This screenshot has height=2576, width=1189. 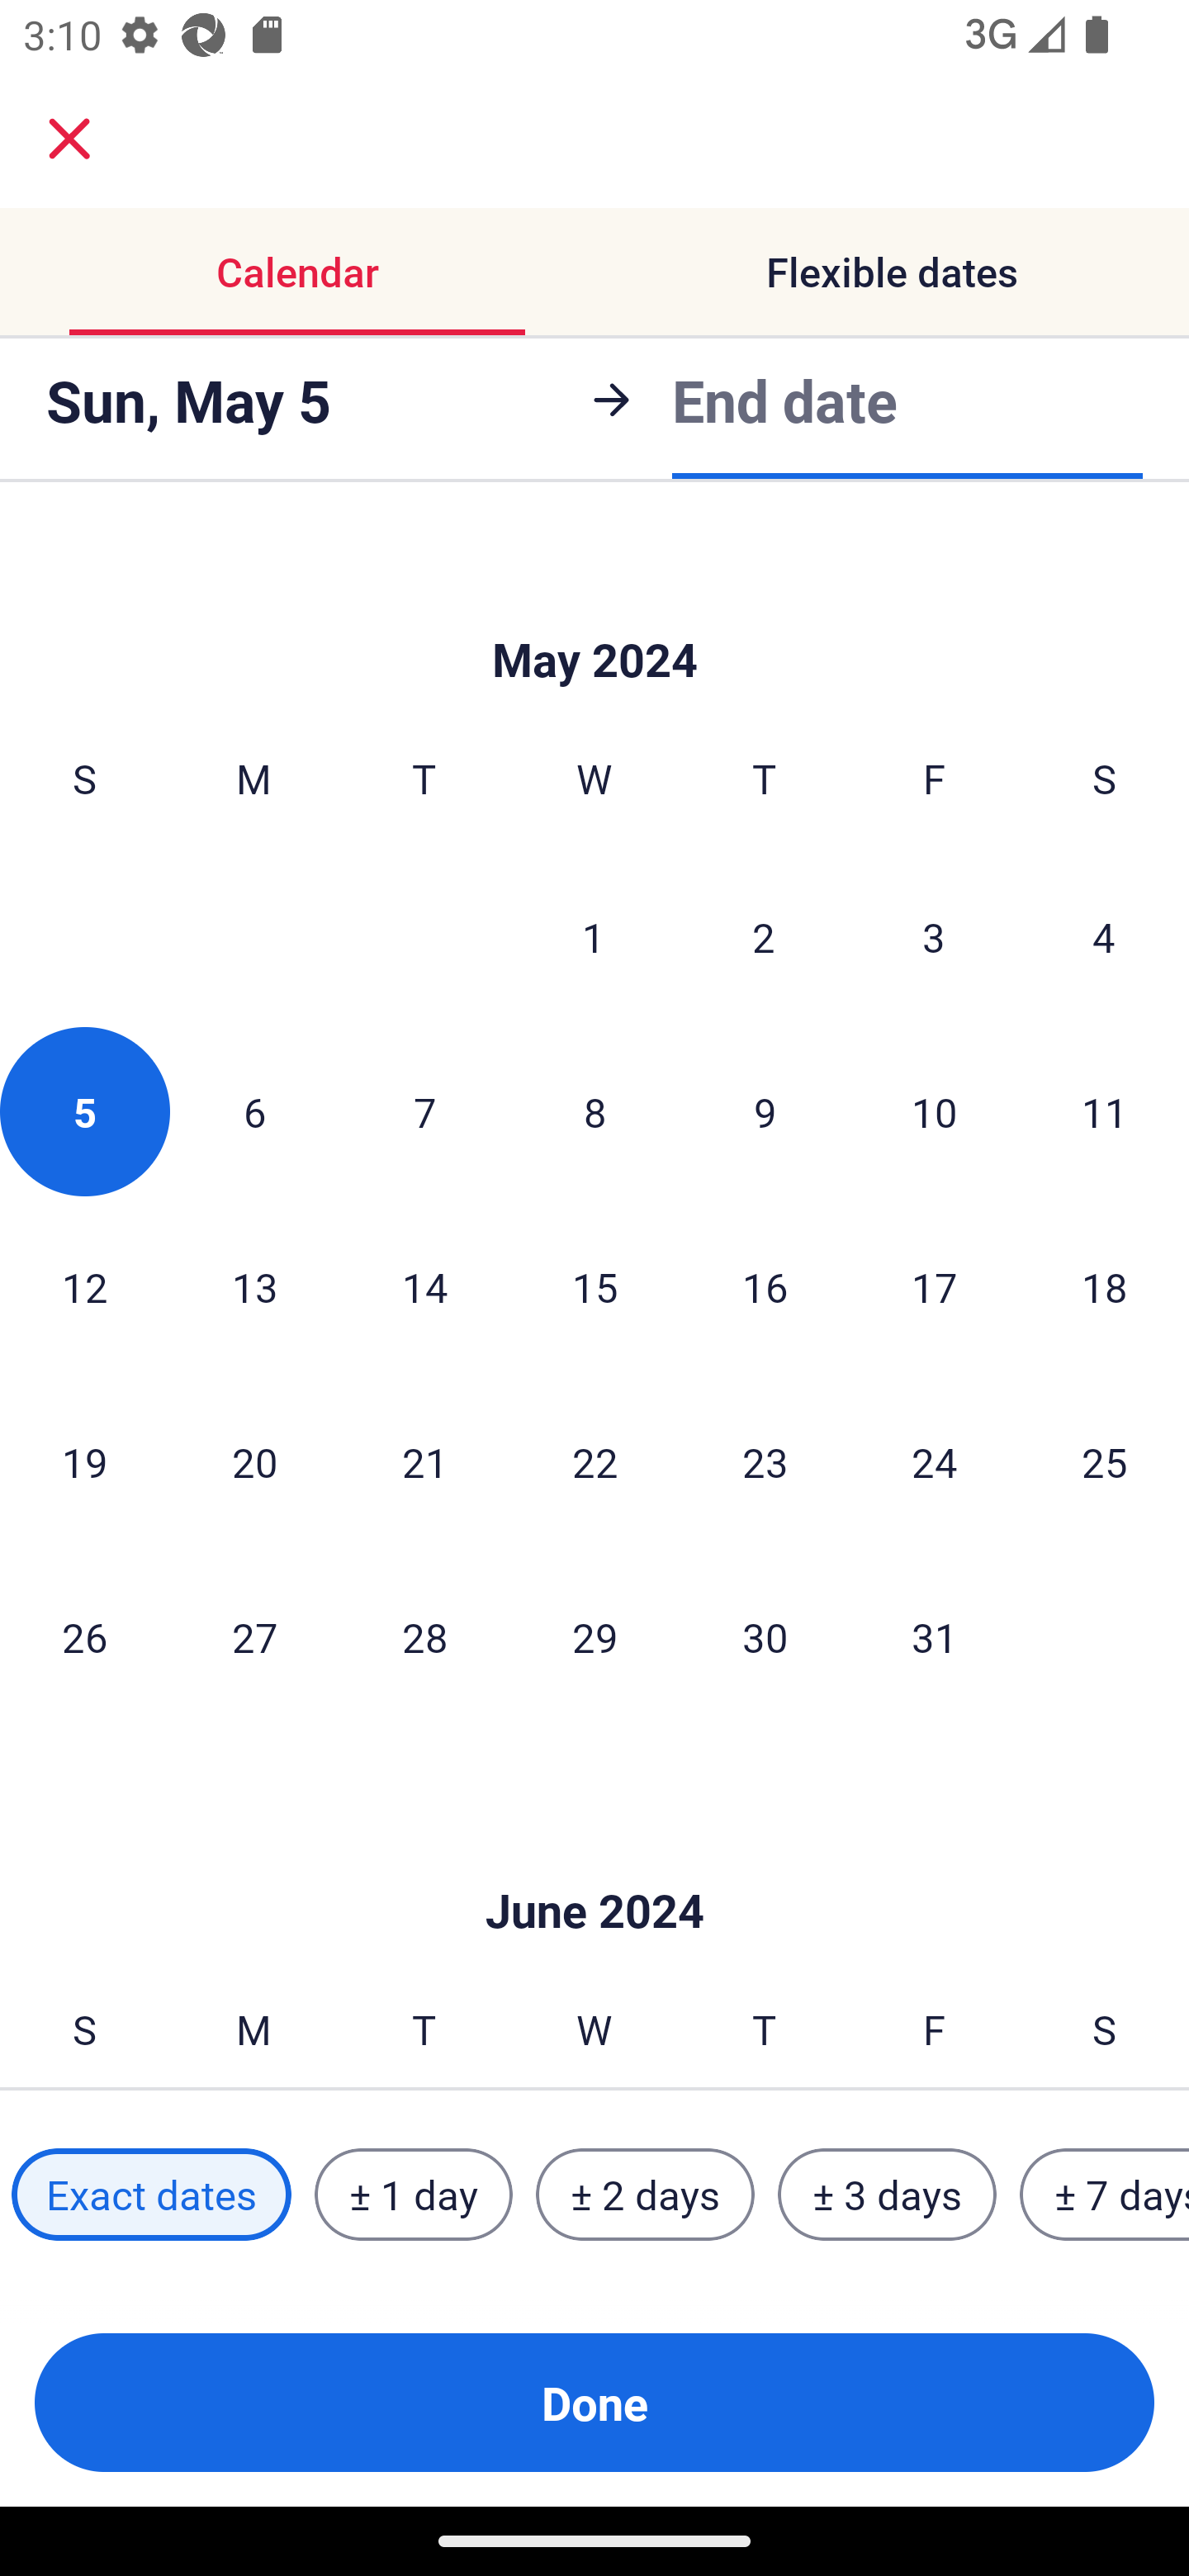 I want to click on 23 Thursday, May 23, 2024, so click(x=765, y=1461).